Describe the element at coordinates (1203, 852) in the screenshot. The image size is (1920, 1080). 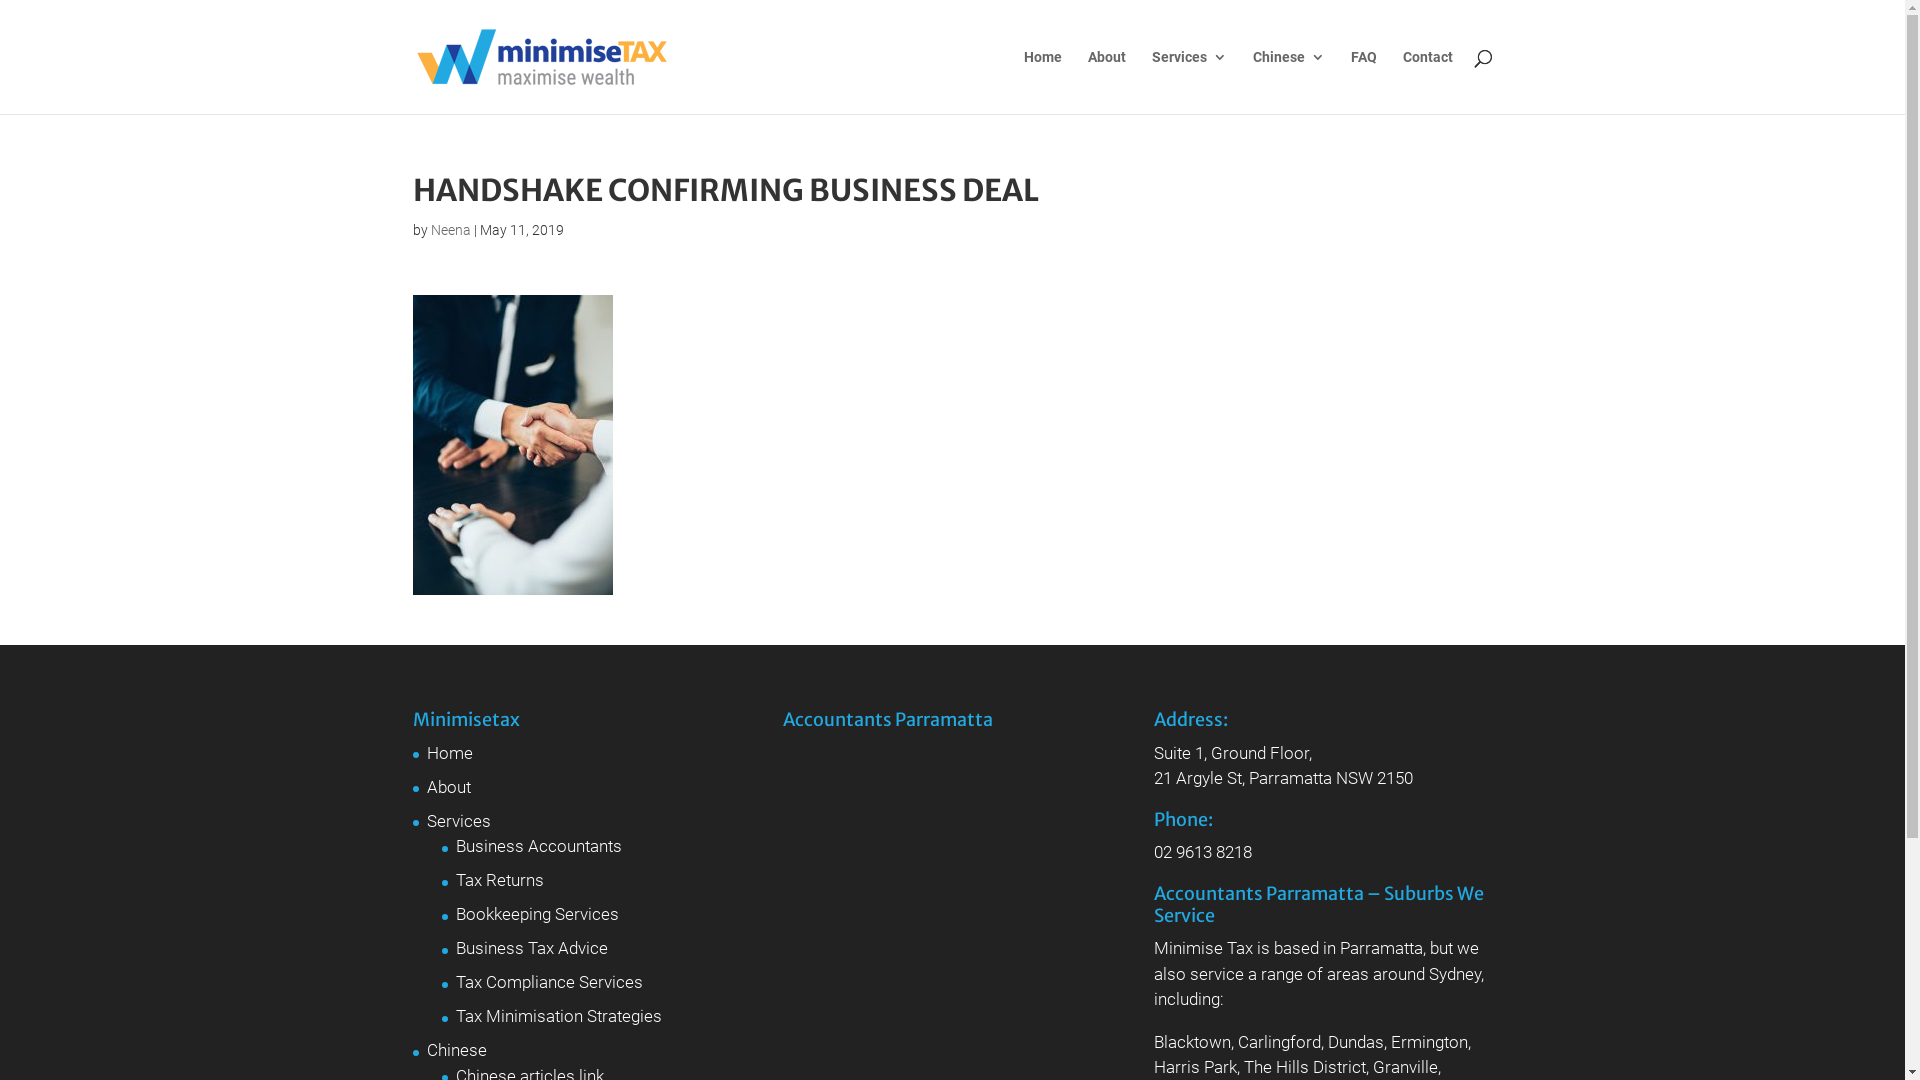
I see `02 9613 8218` at that location.